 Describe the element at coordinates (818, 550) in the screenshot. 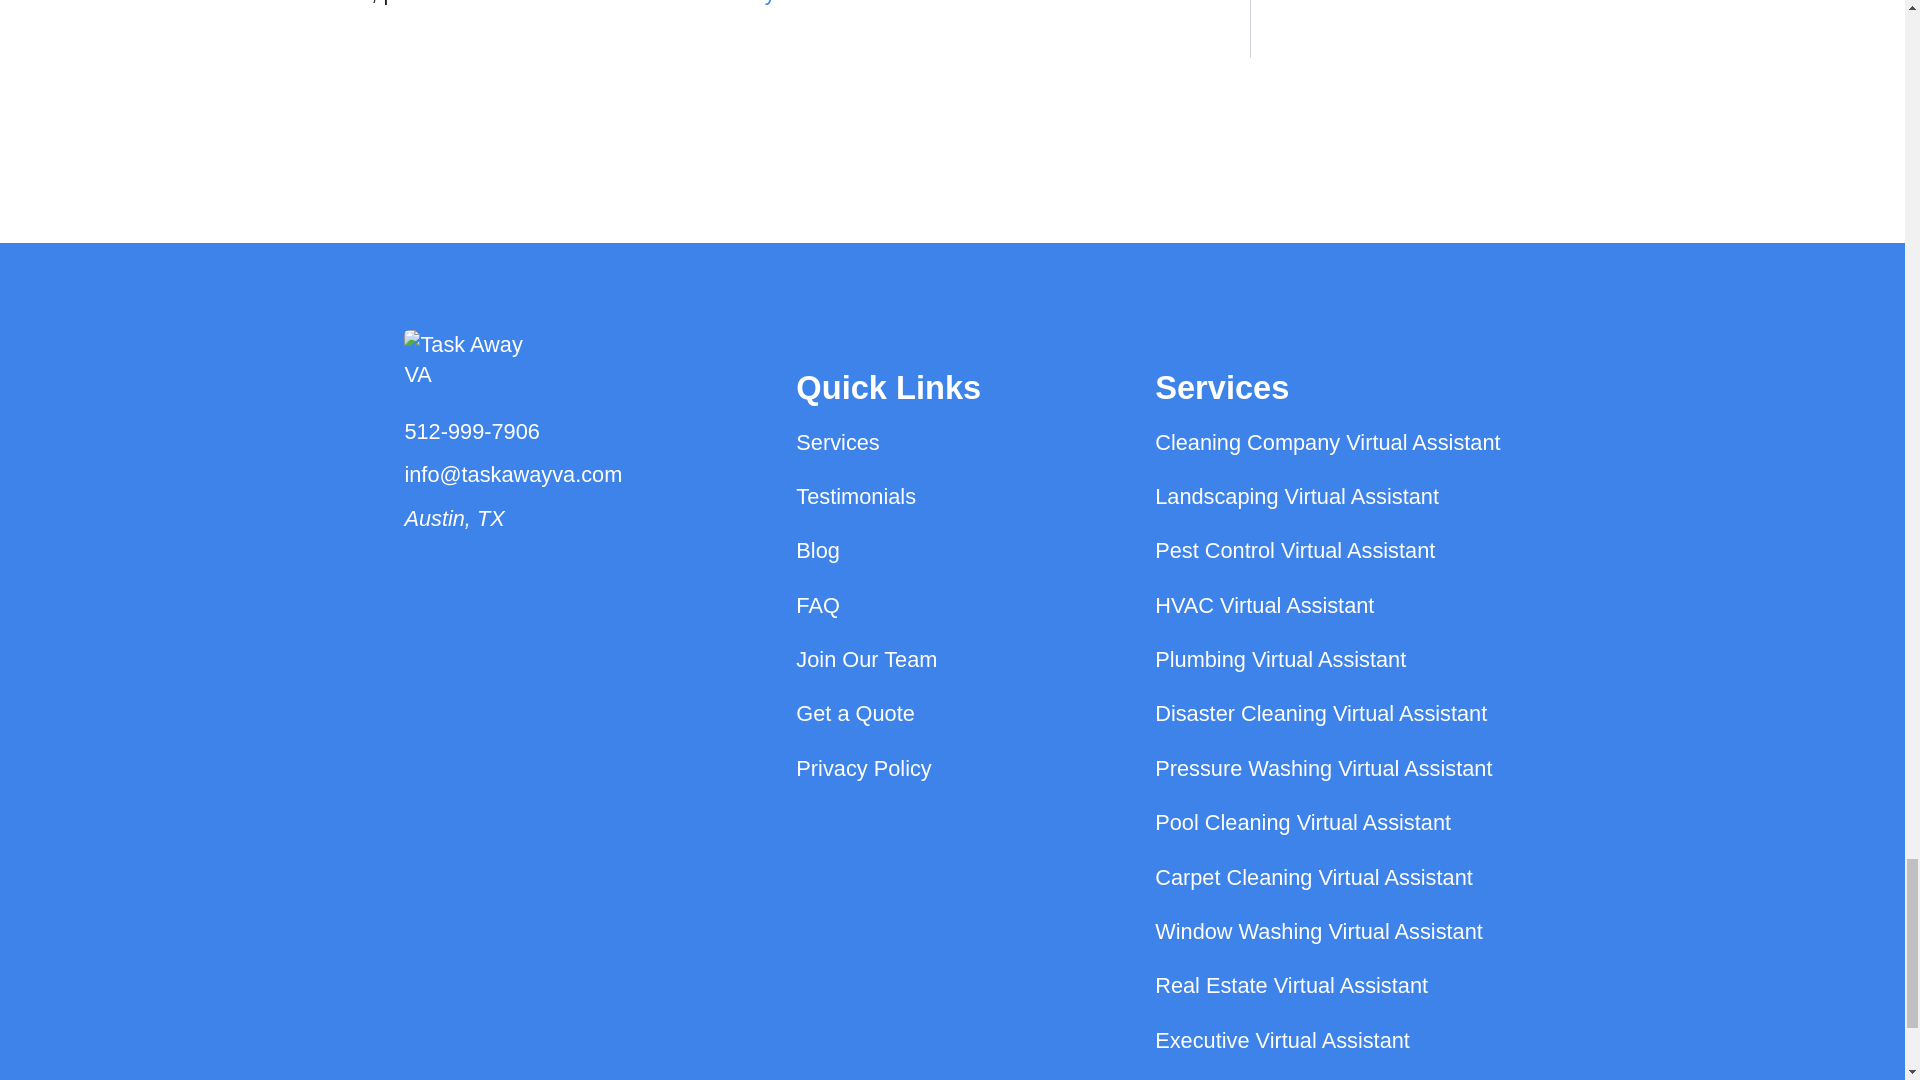

I see `Blog` at that location.